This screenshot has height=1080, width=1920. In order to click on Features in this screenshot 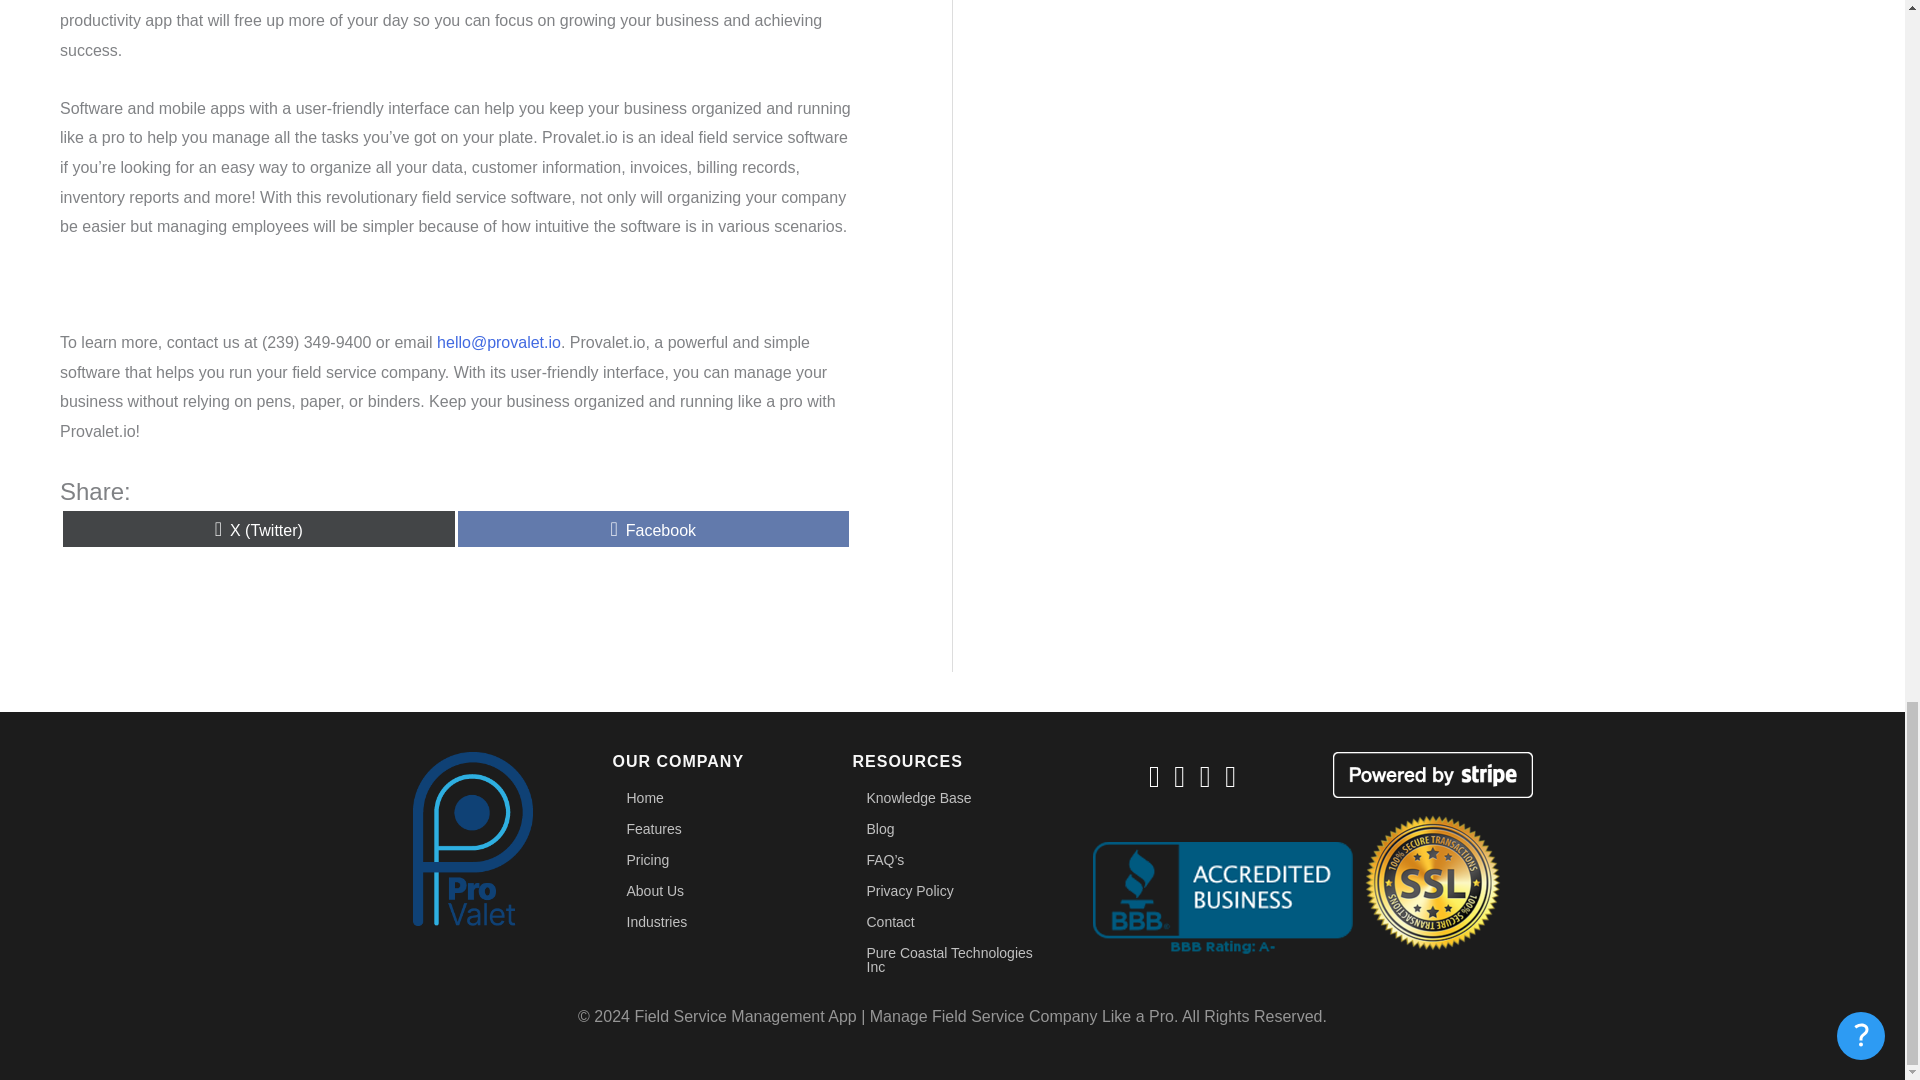, I will do `click(654, 528)`.